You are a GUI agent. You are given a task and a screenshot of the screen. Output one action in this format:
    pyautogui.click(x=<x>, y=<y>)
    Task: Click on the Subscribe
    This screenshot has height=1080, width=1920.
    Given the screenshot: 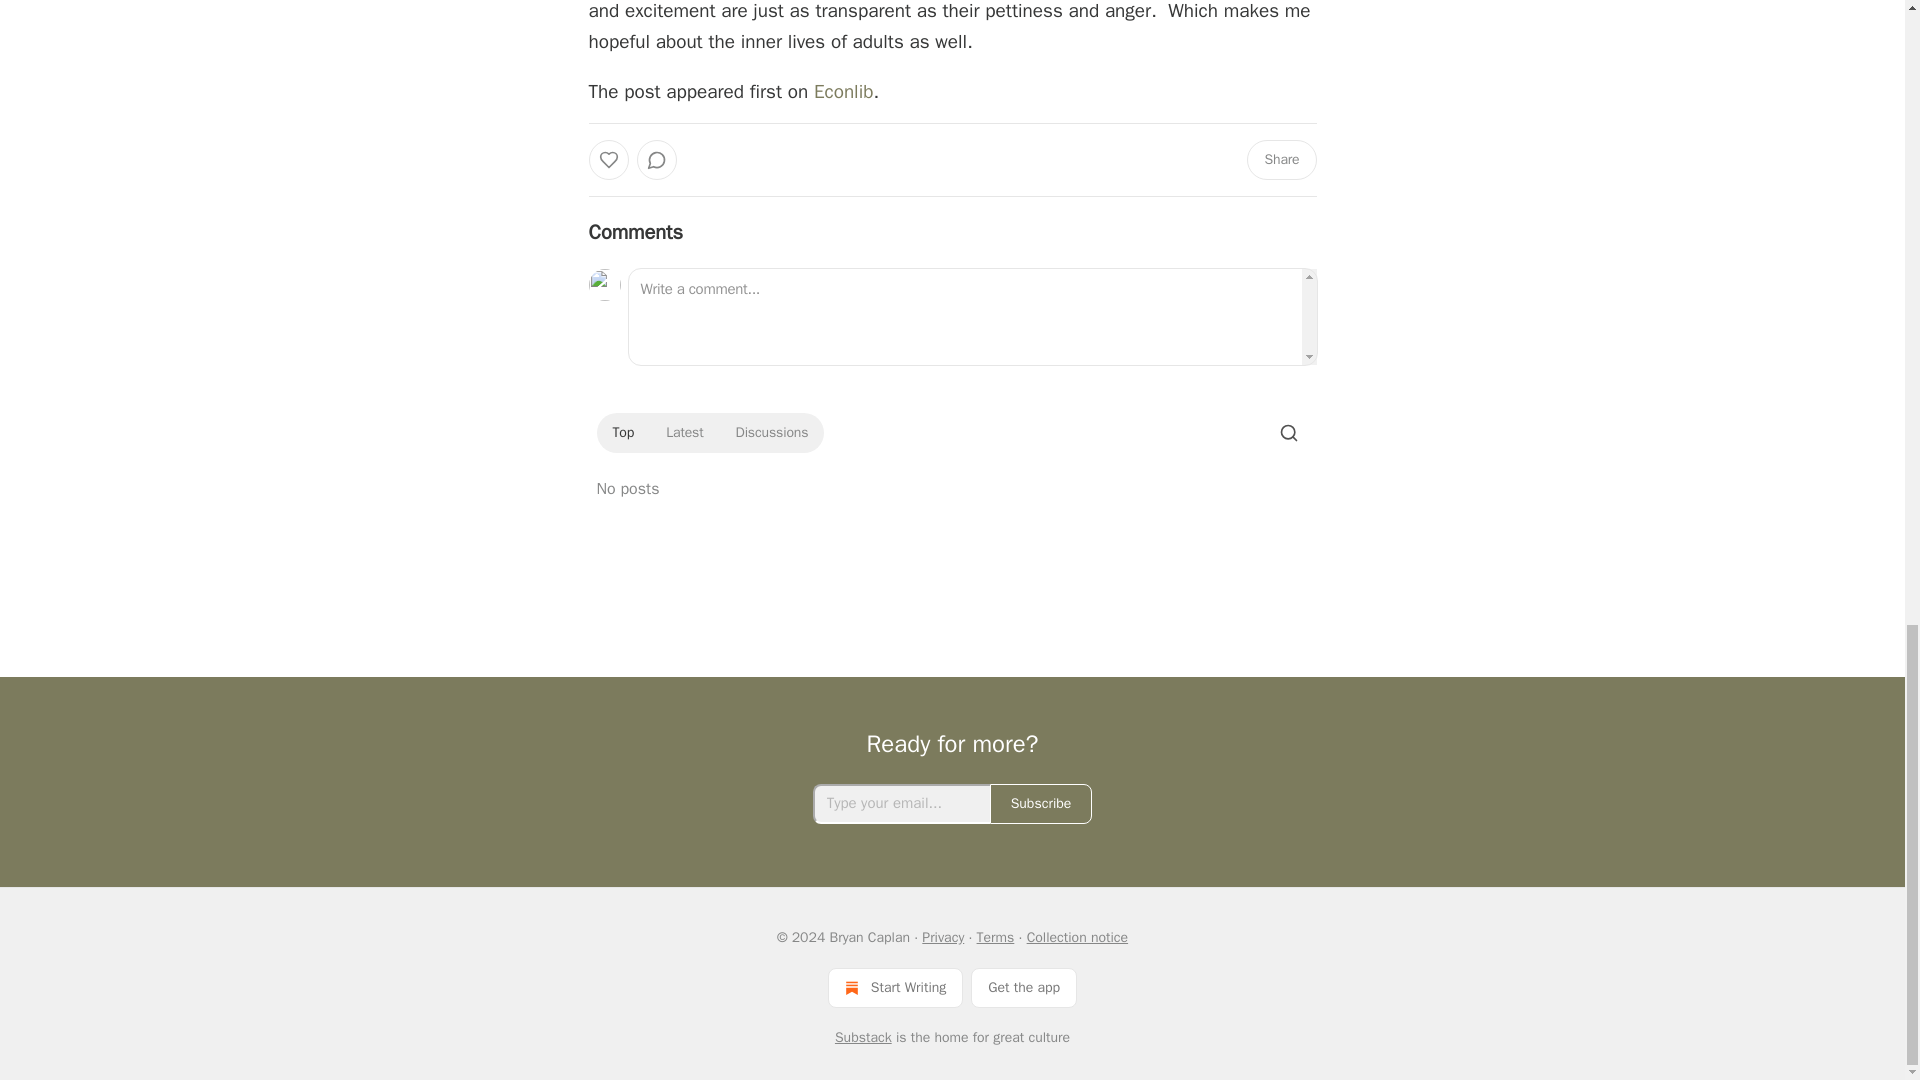 What is the action you would take?
    pyautogui.click(x=1041, y=804)
    